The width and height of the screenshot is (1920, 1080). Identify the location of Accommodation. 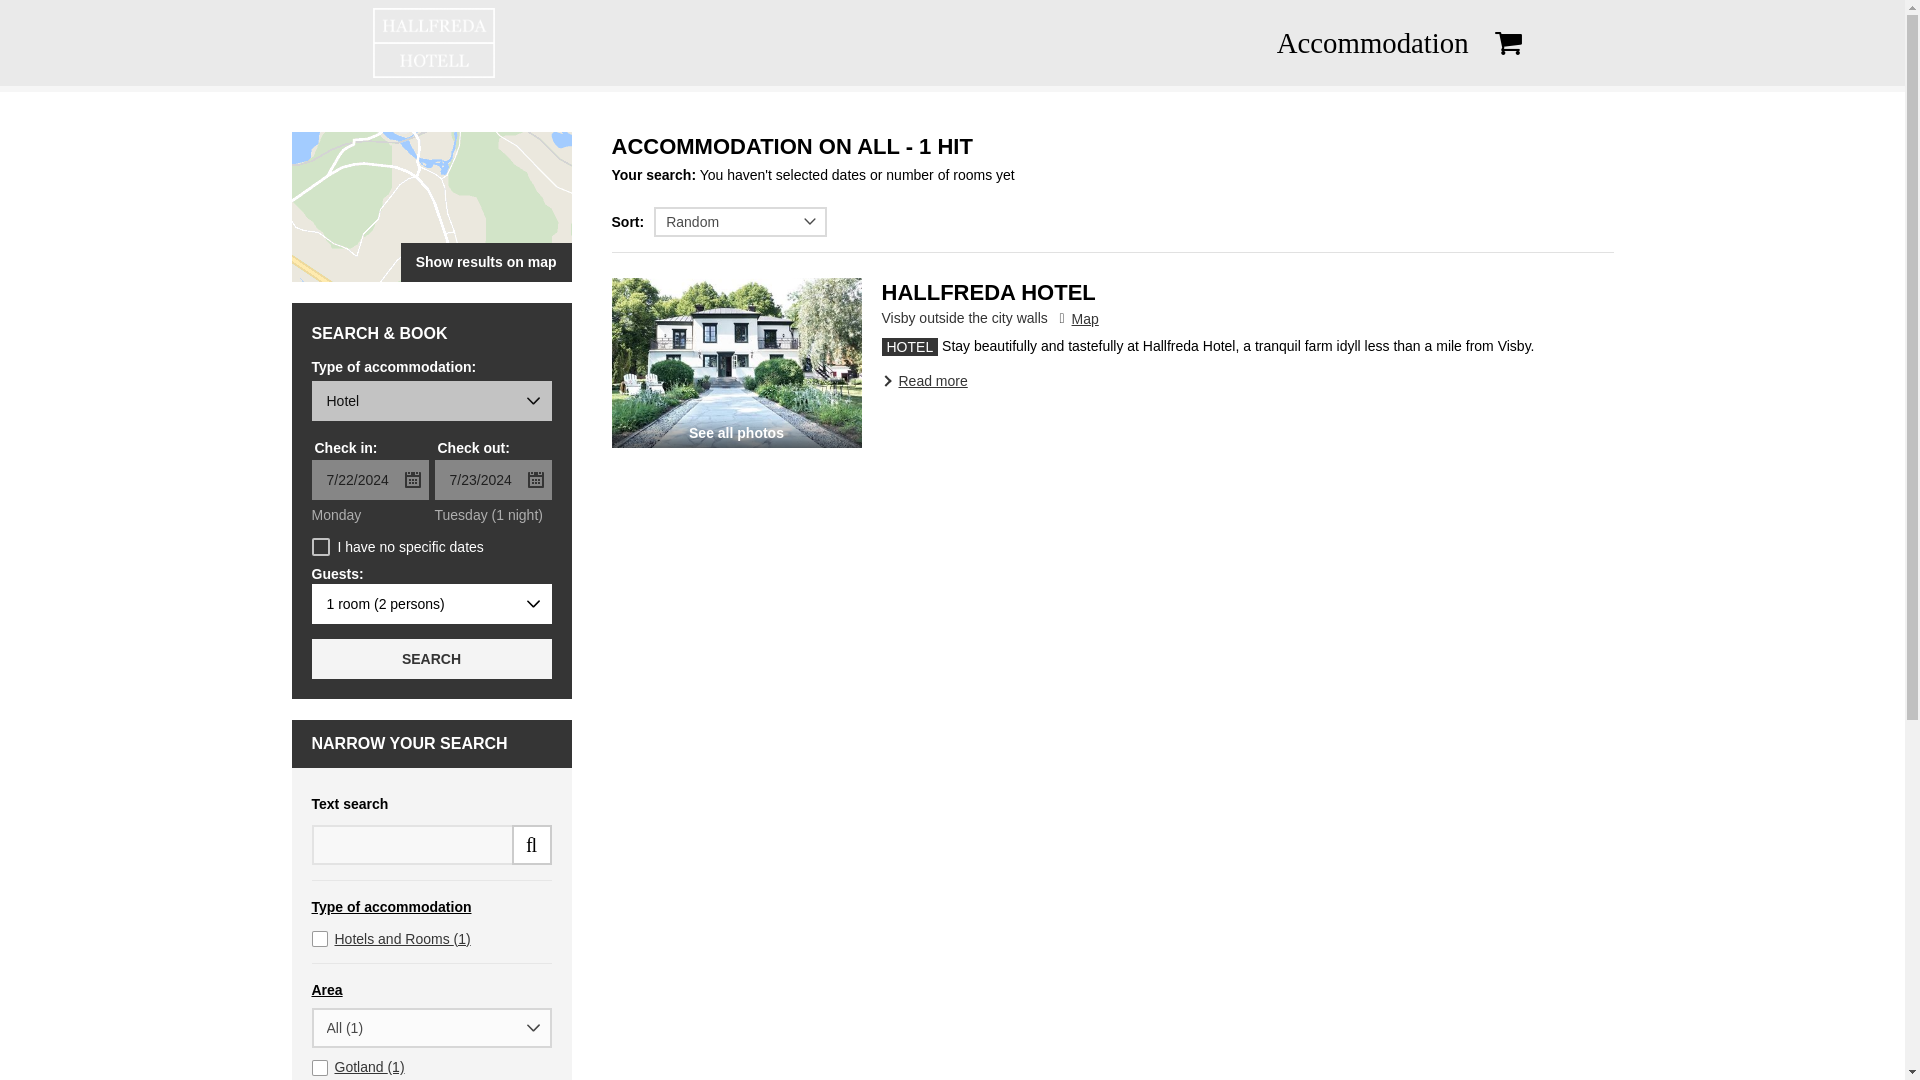
(1372, 42).